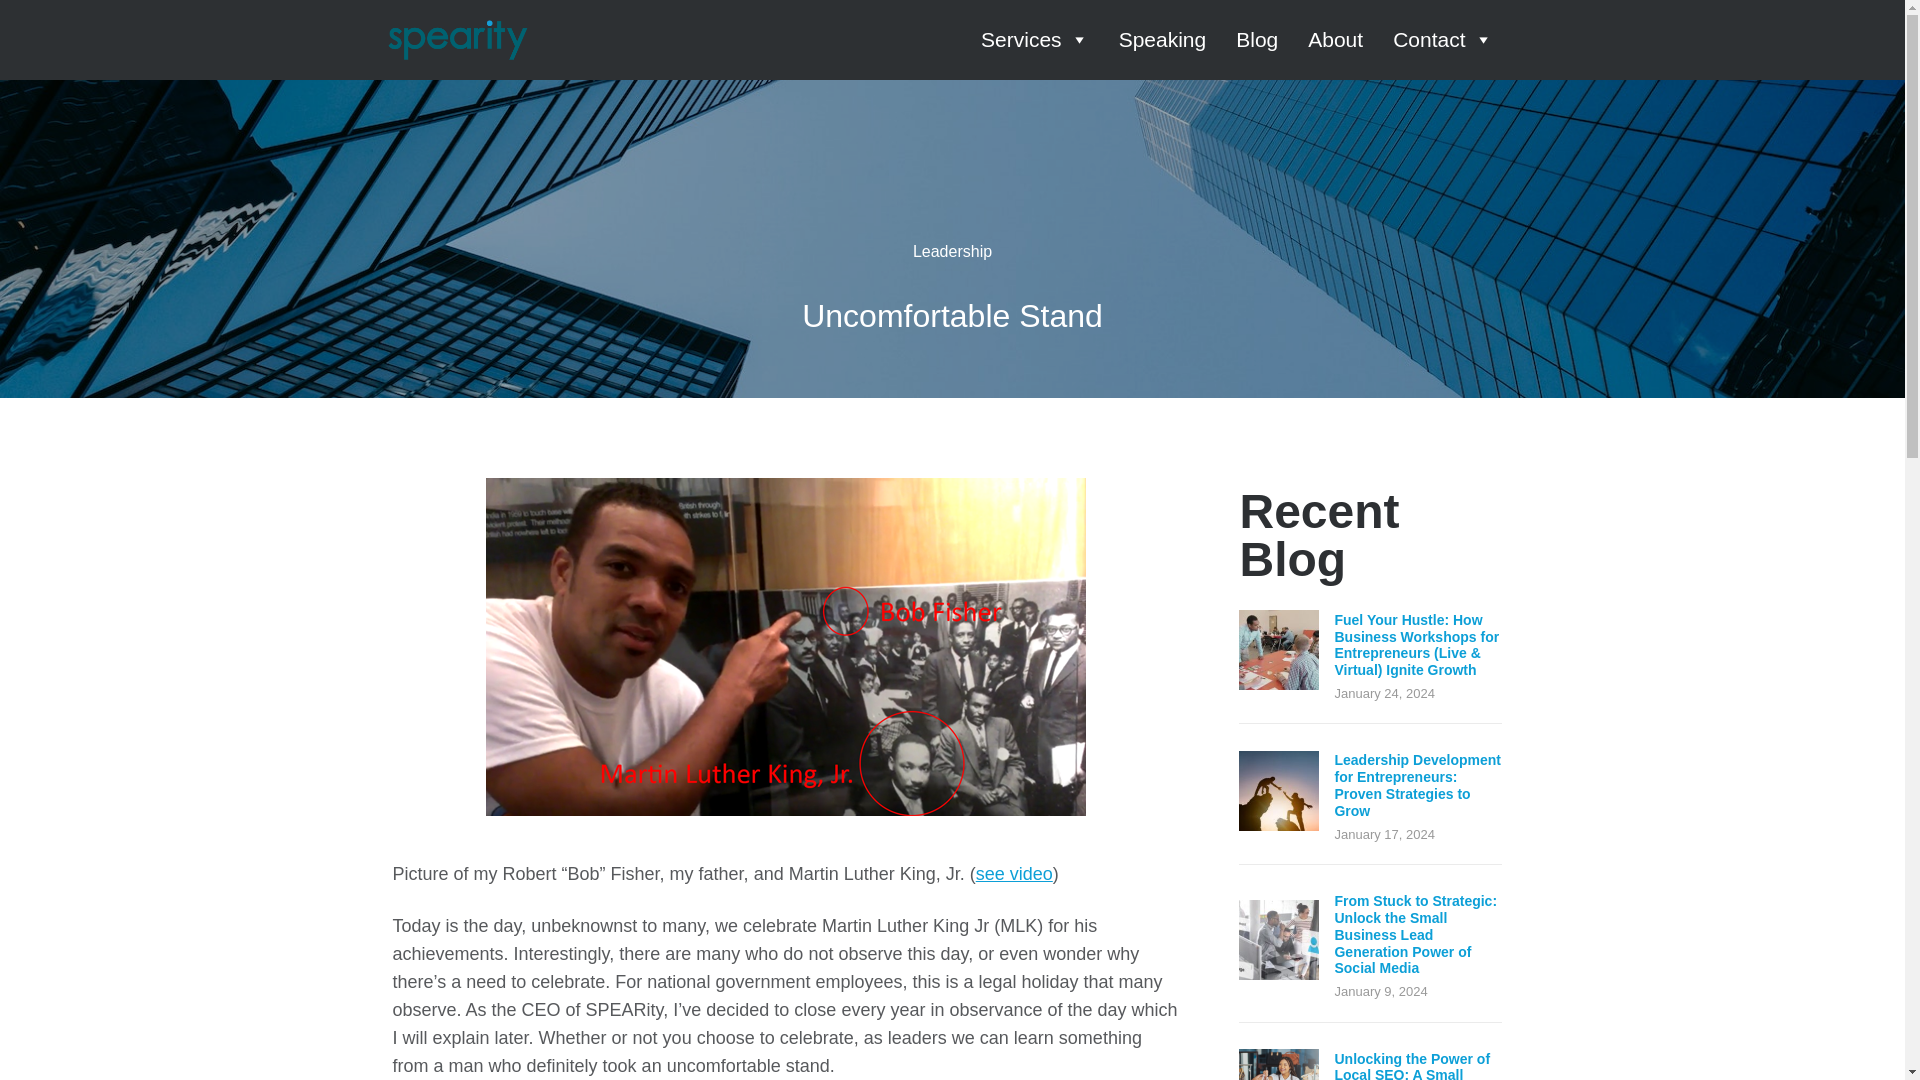 The height and width of the screenshot is (1080, 1920). Describe the element at coordinates (1014, 874) in the screenshot. I see `see video` at that location.